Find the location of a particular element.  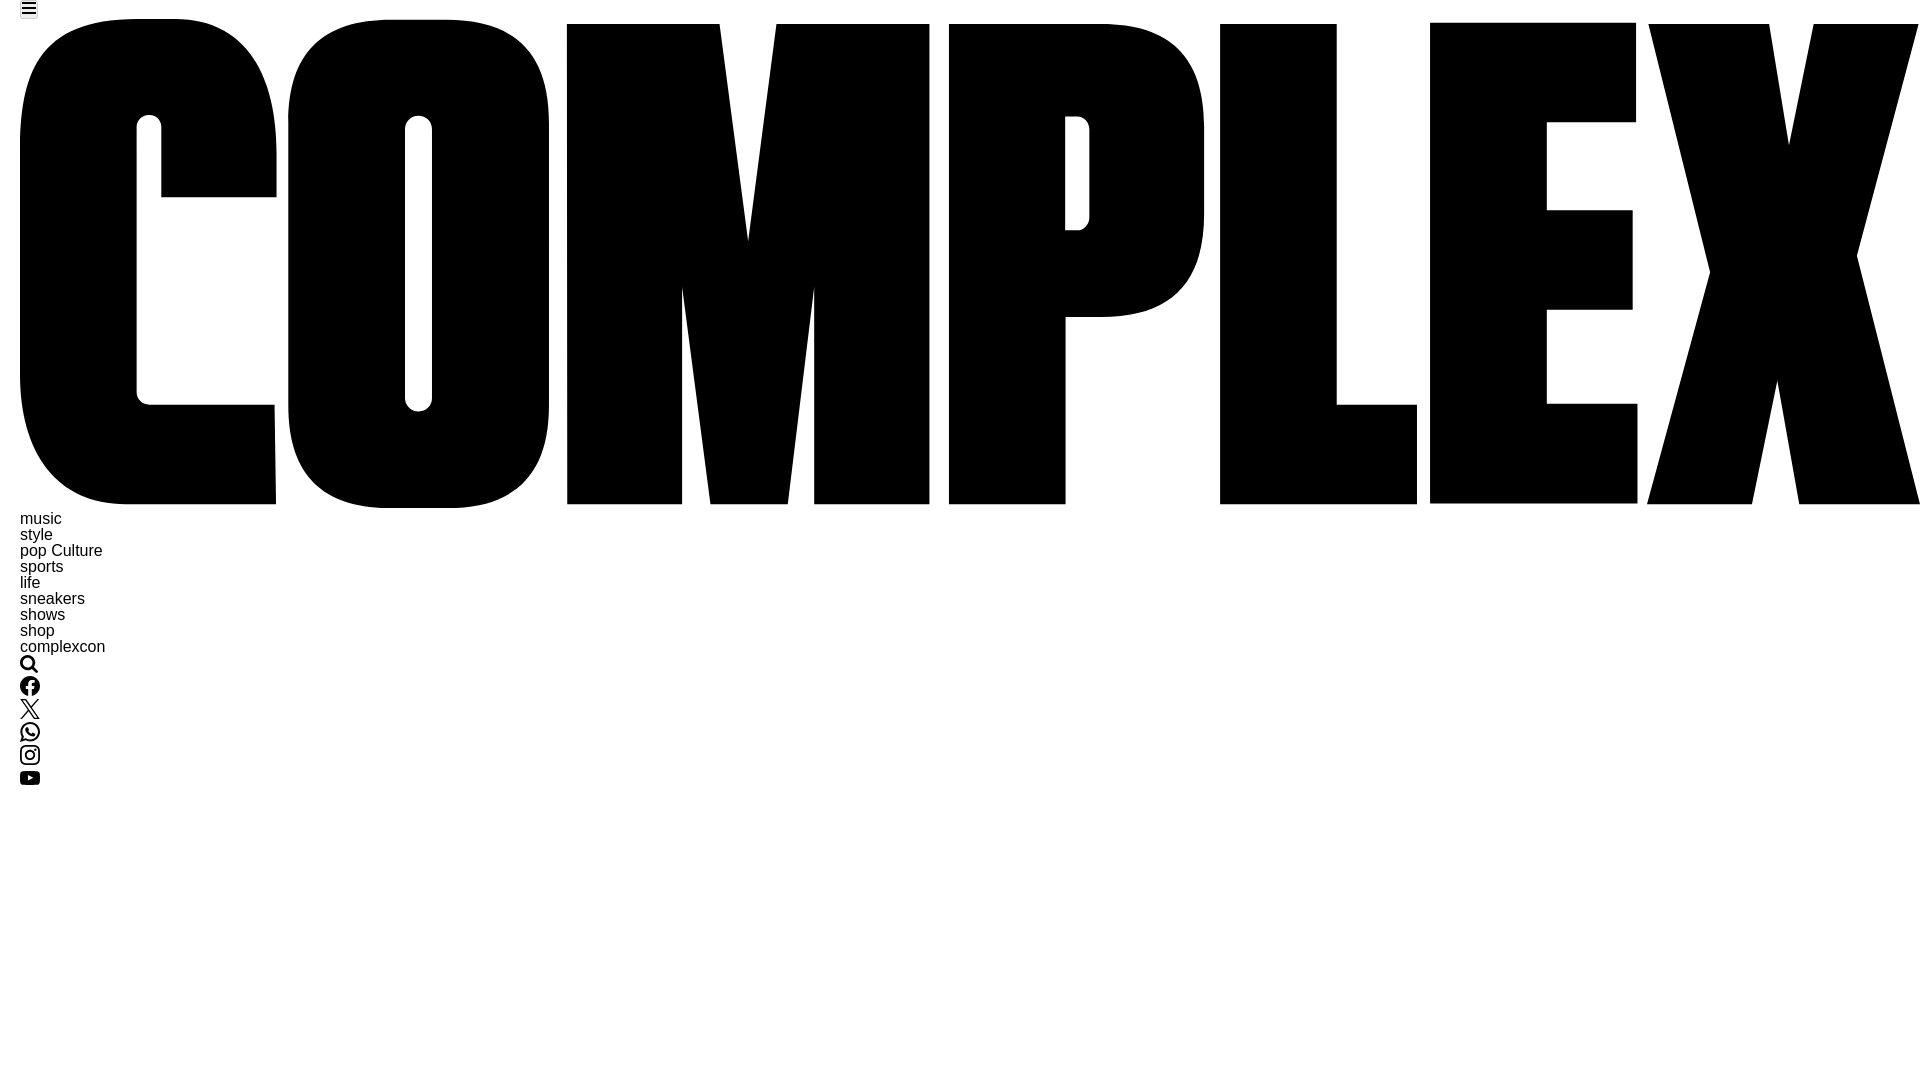

Youtube Navigation Icon is located at coordinates (30, 778).